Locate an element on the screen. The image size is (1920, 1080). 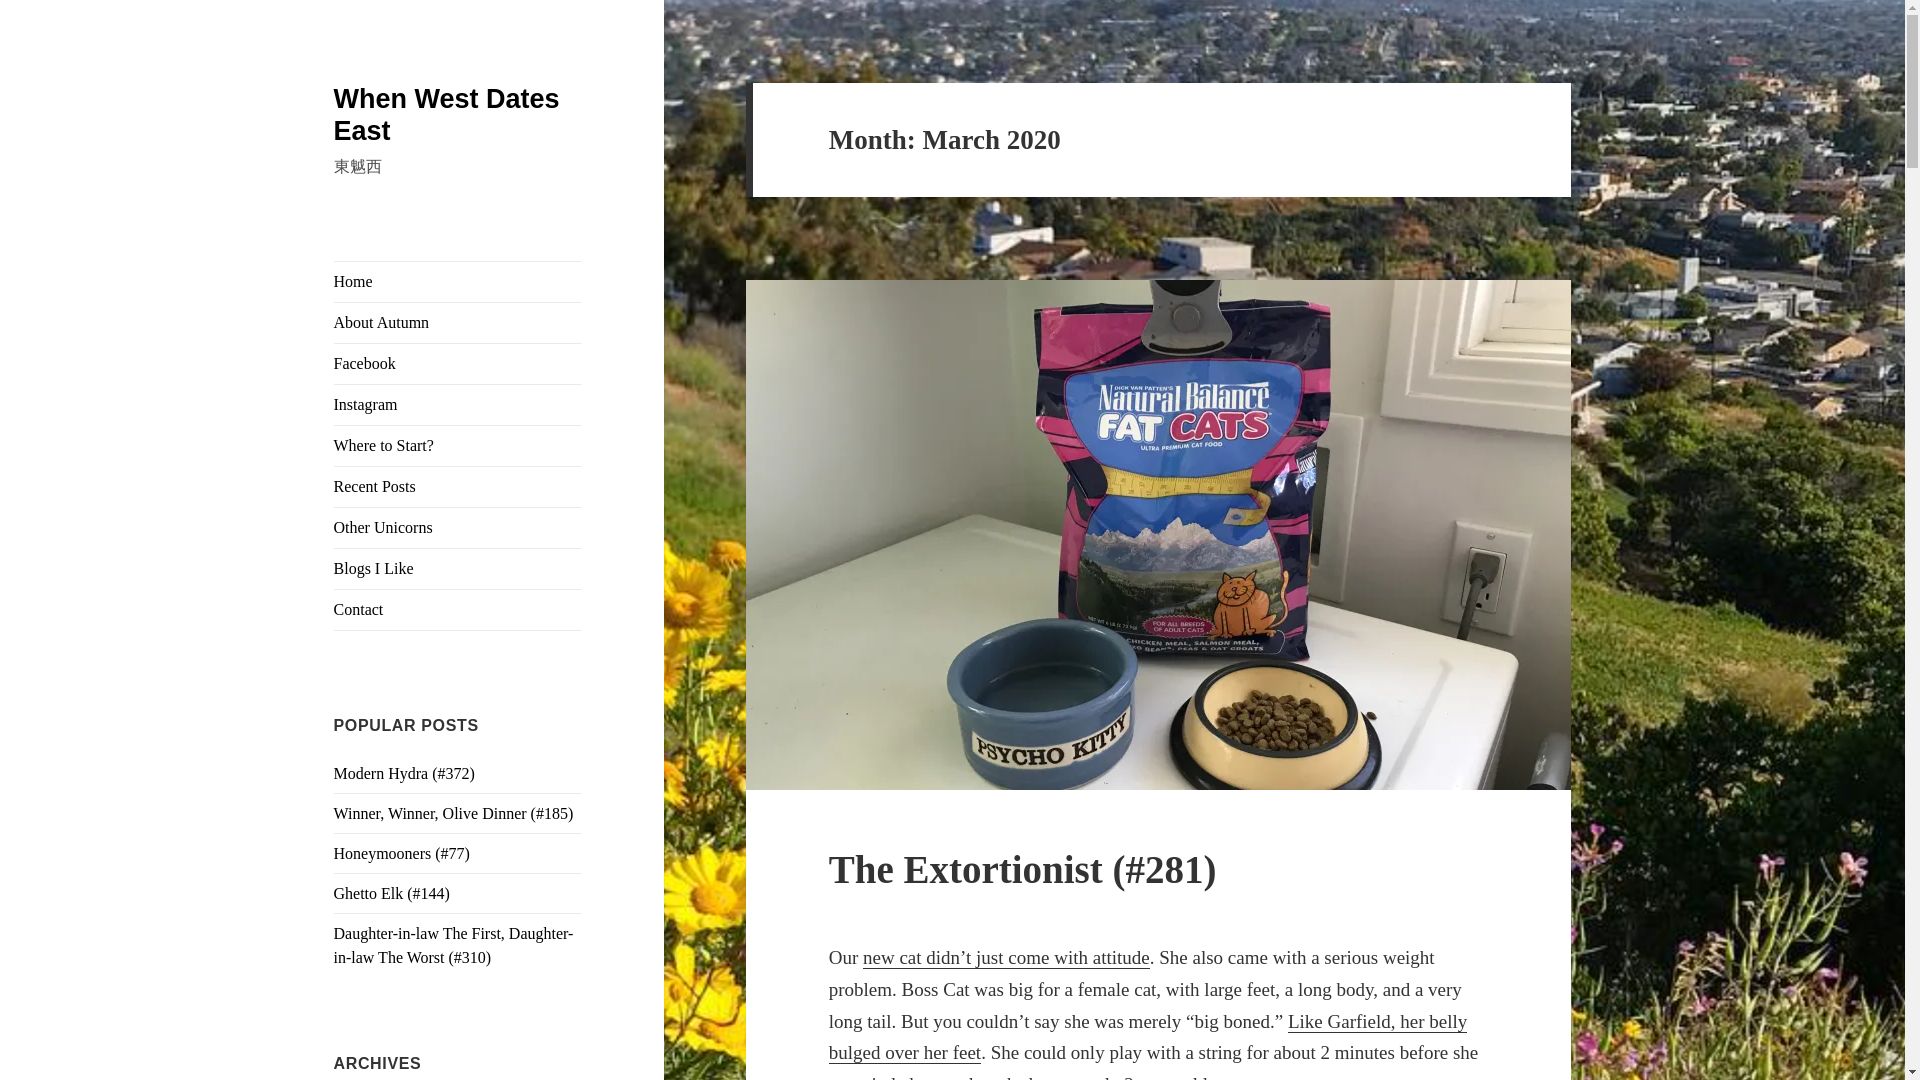
Blogs I Like is located at coordinates (458, 568).